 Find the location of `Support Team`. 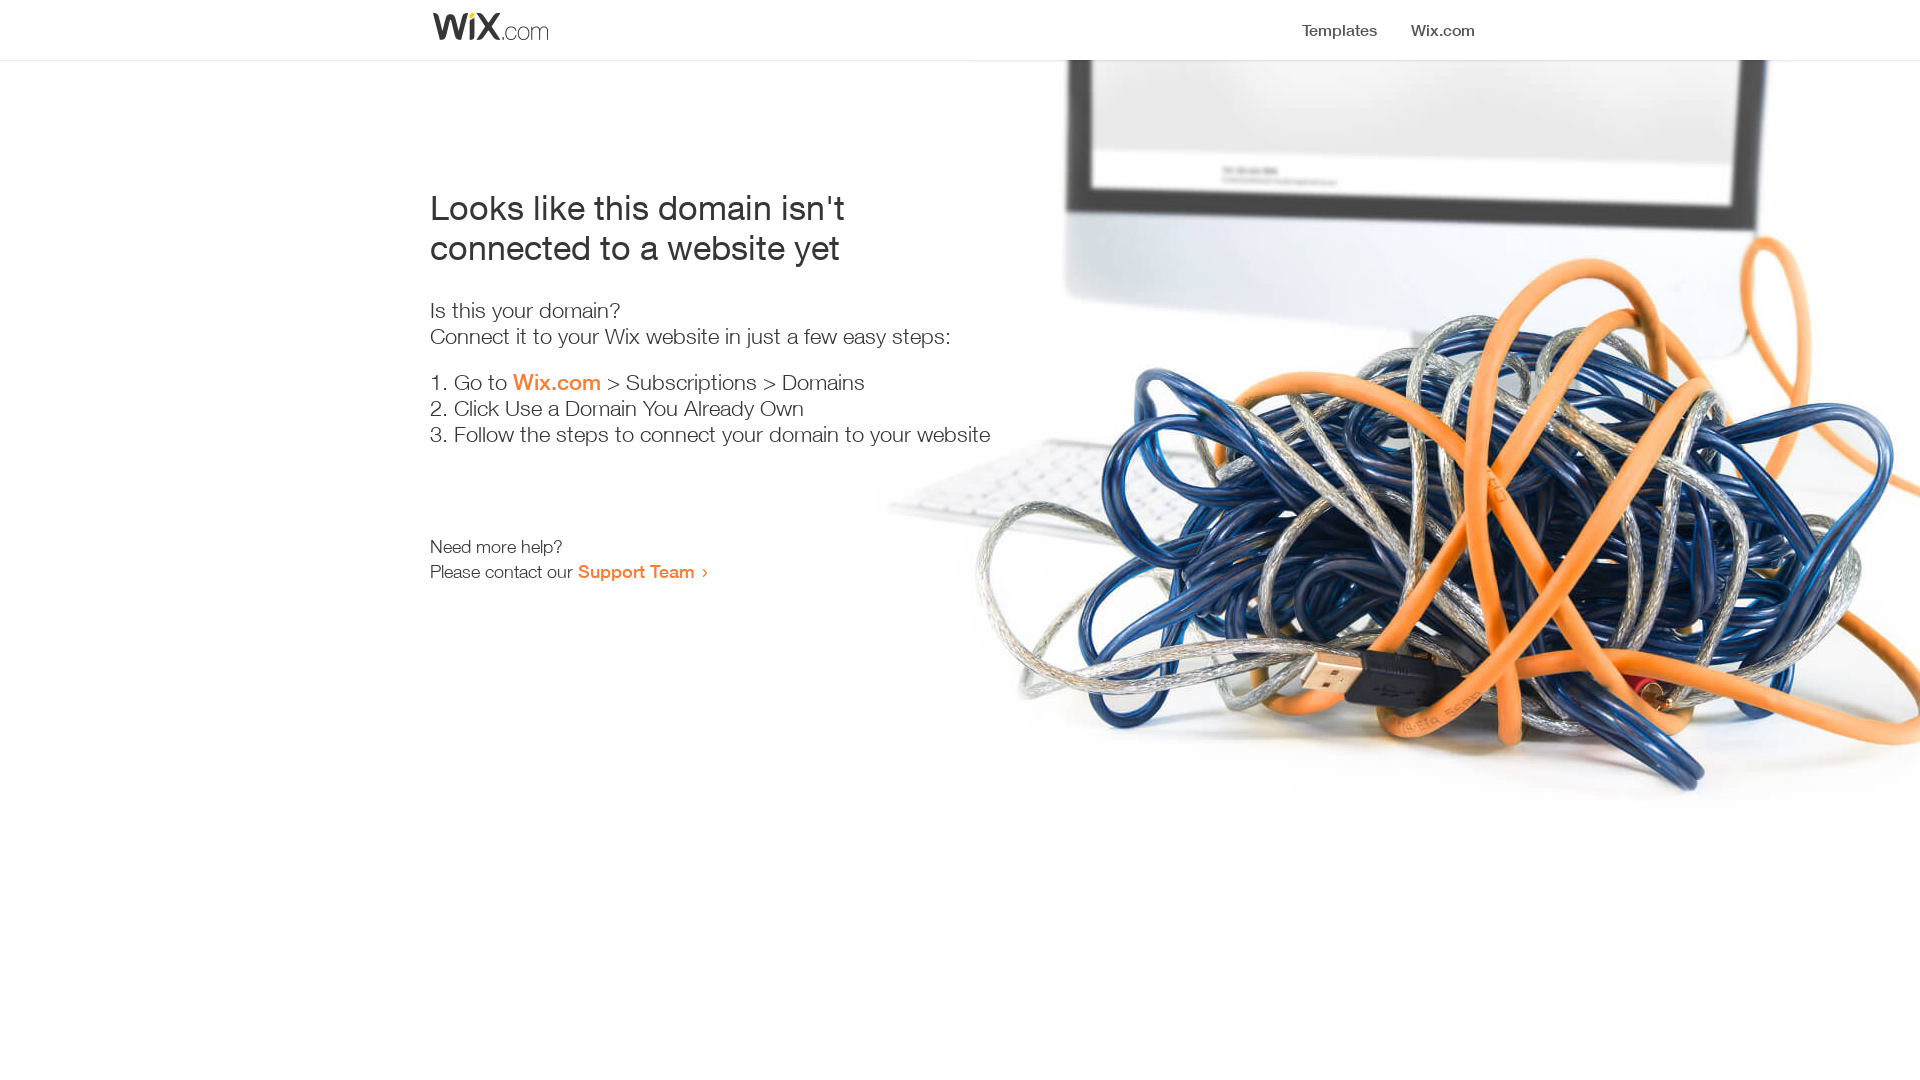

Support Team is located at coordinates (636, 571).